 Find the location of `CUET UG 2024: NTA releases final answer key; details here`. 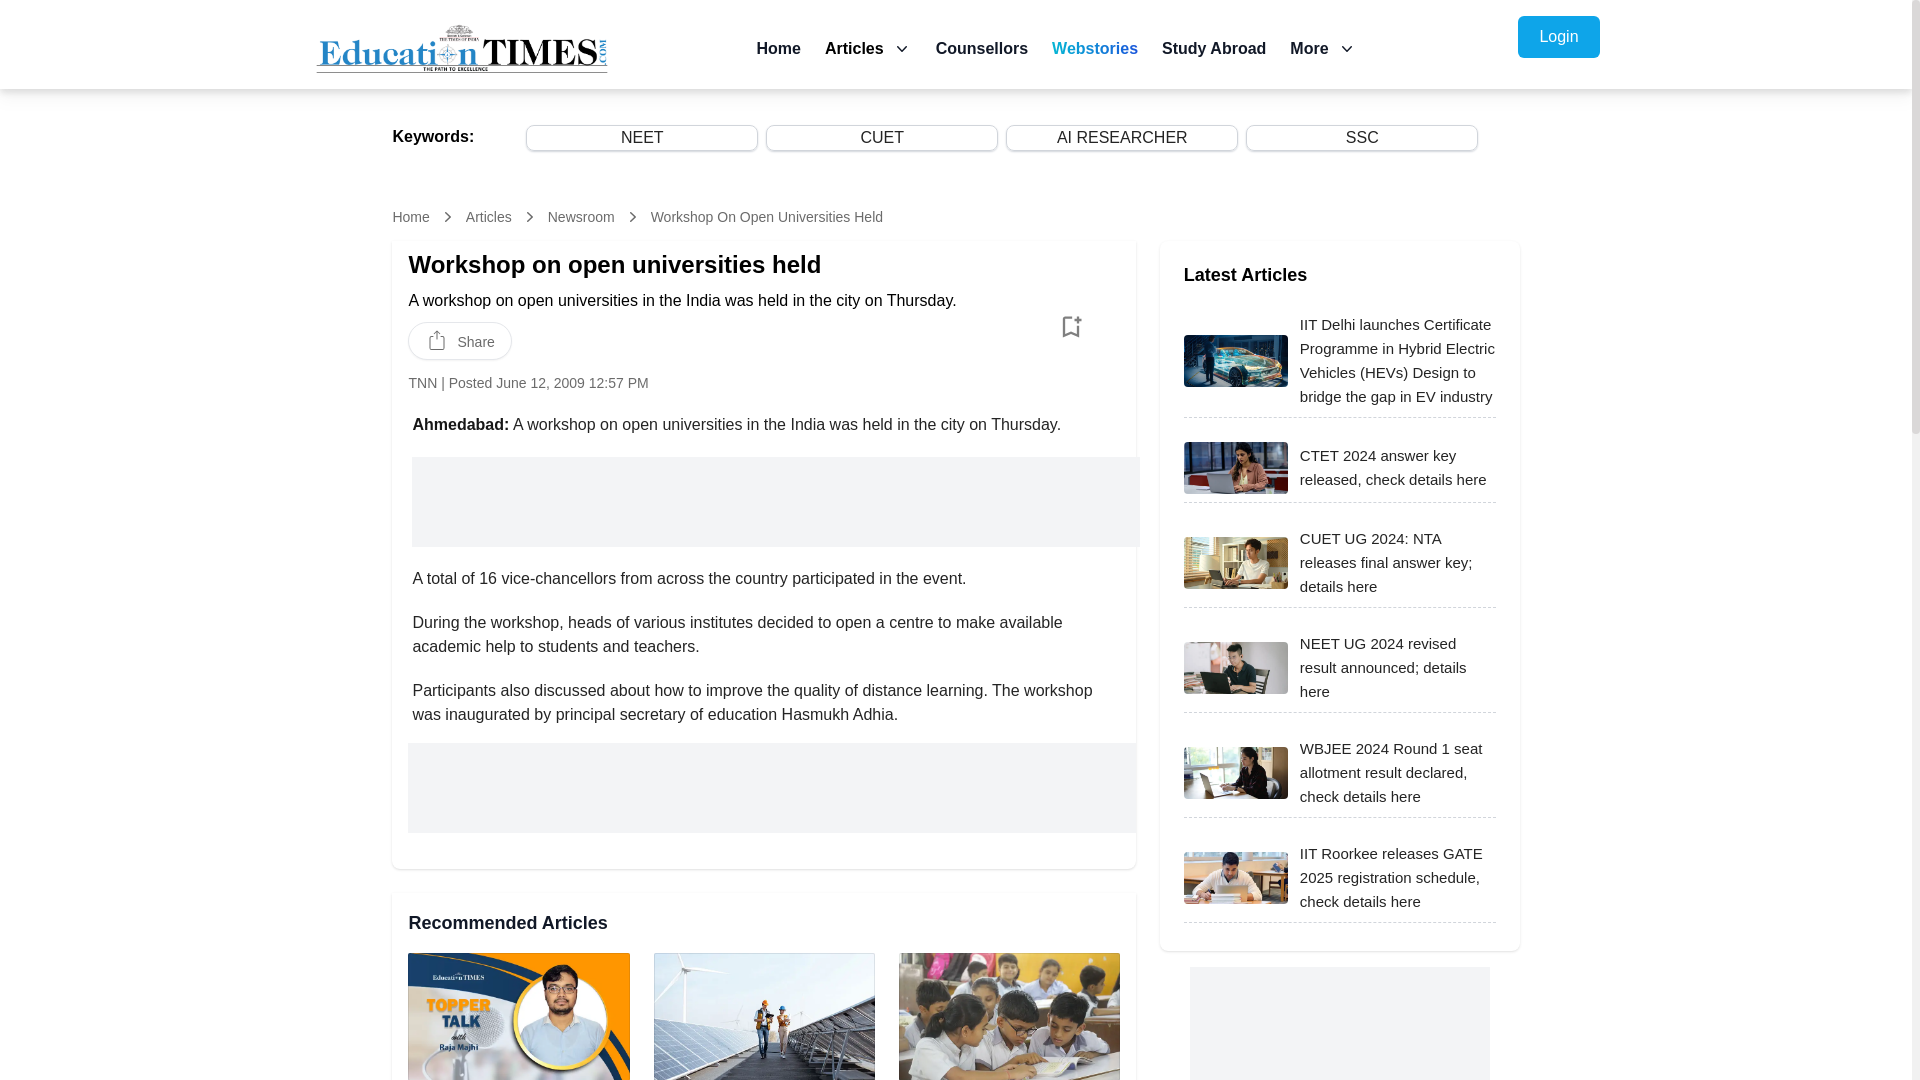

CUET UG 2024: NTA releases final answer key; details here is located at coordinates (1236, 562).